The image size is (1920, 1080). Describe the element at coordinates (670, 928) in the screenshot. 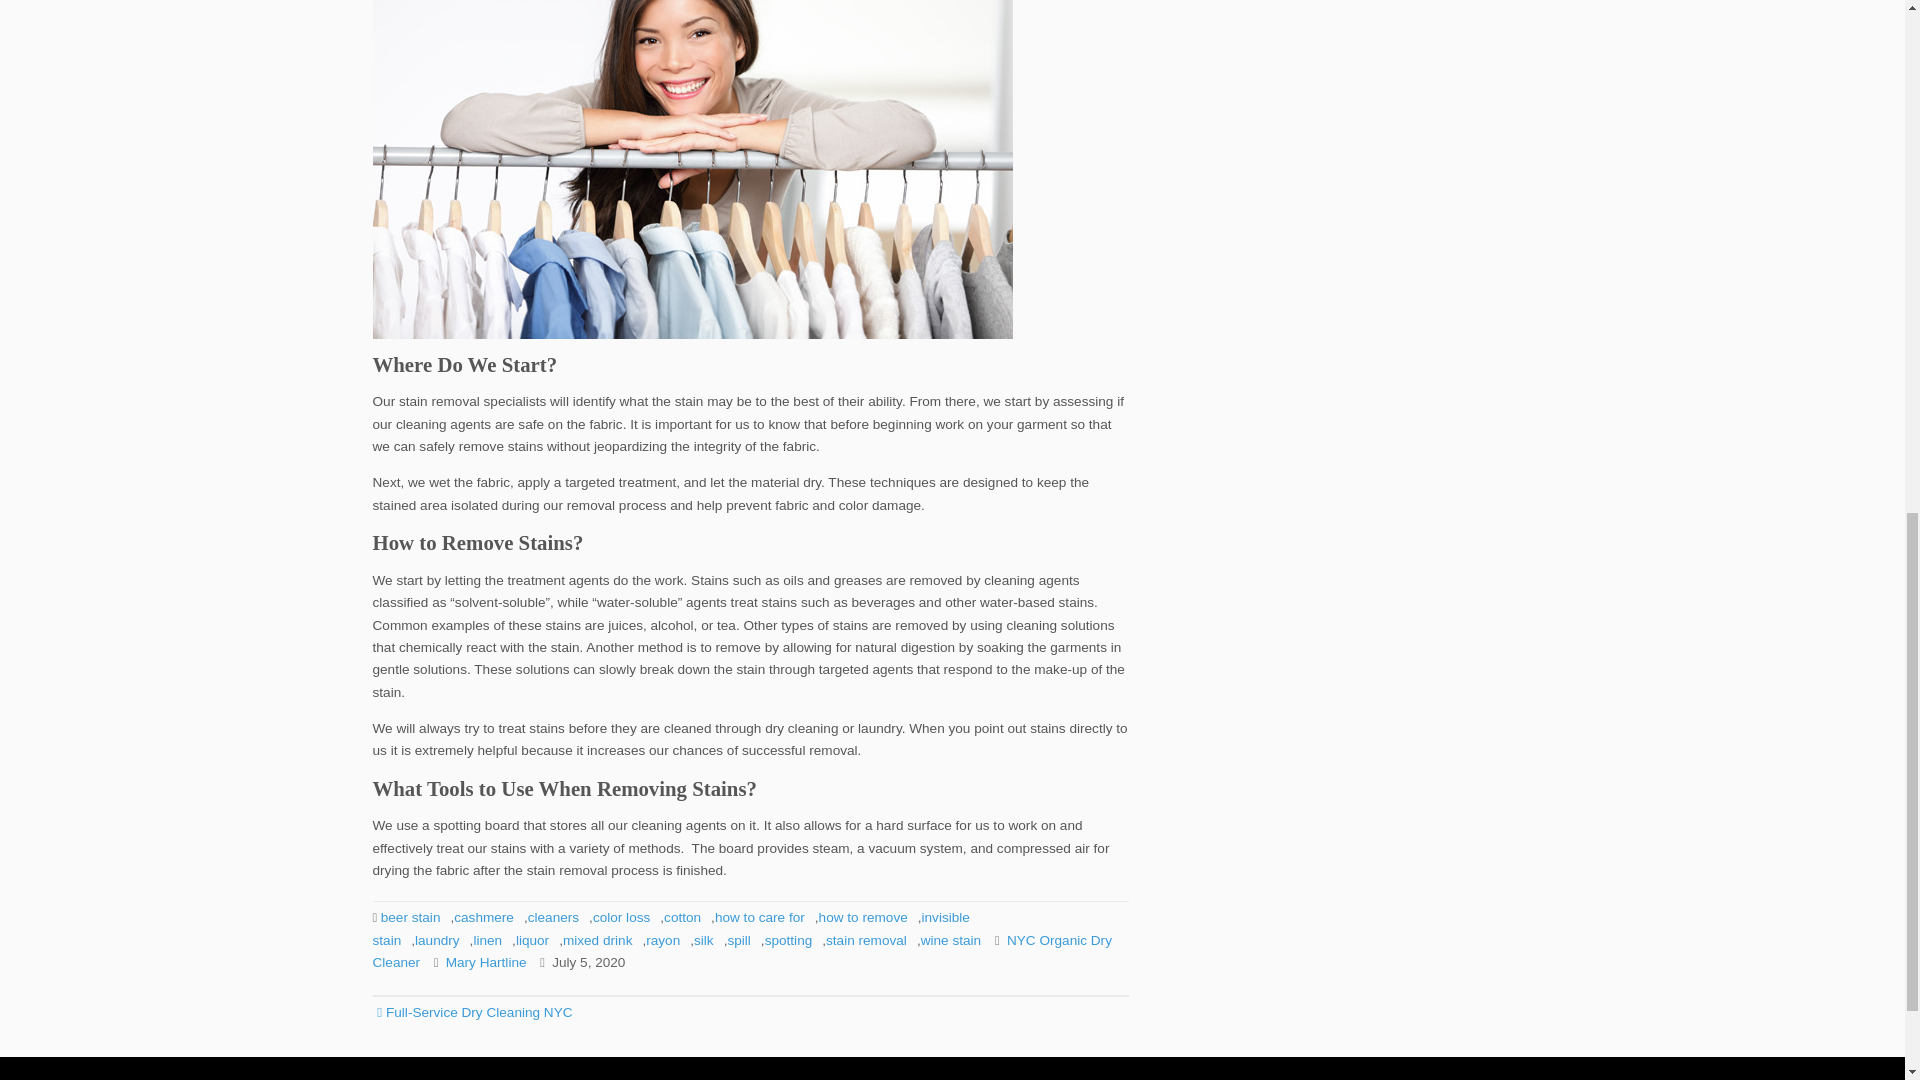

I see `invisible stain` at that location.